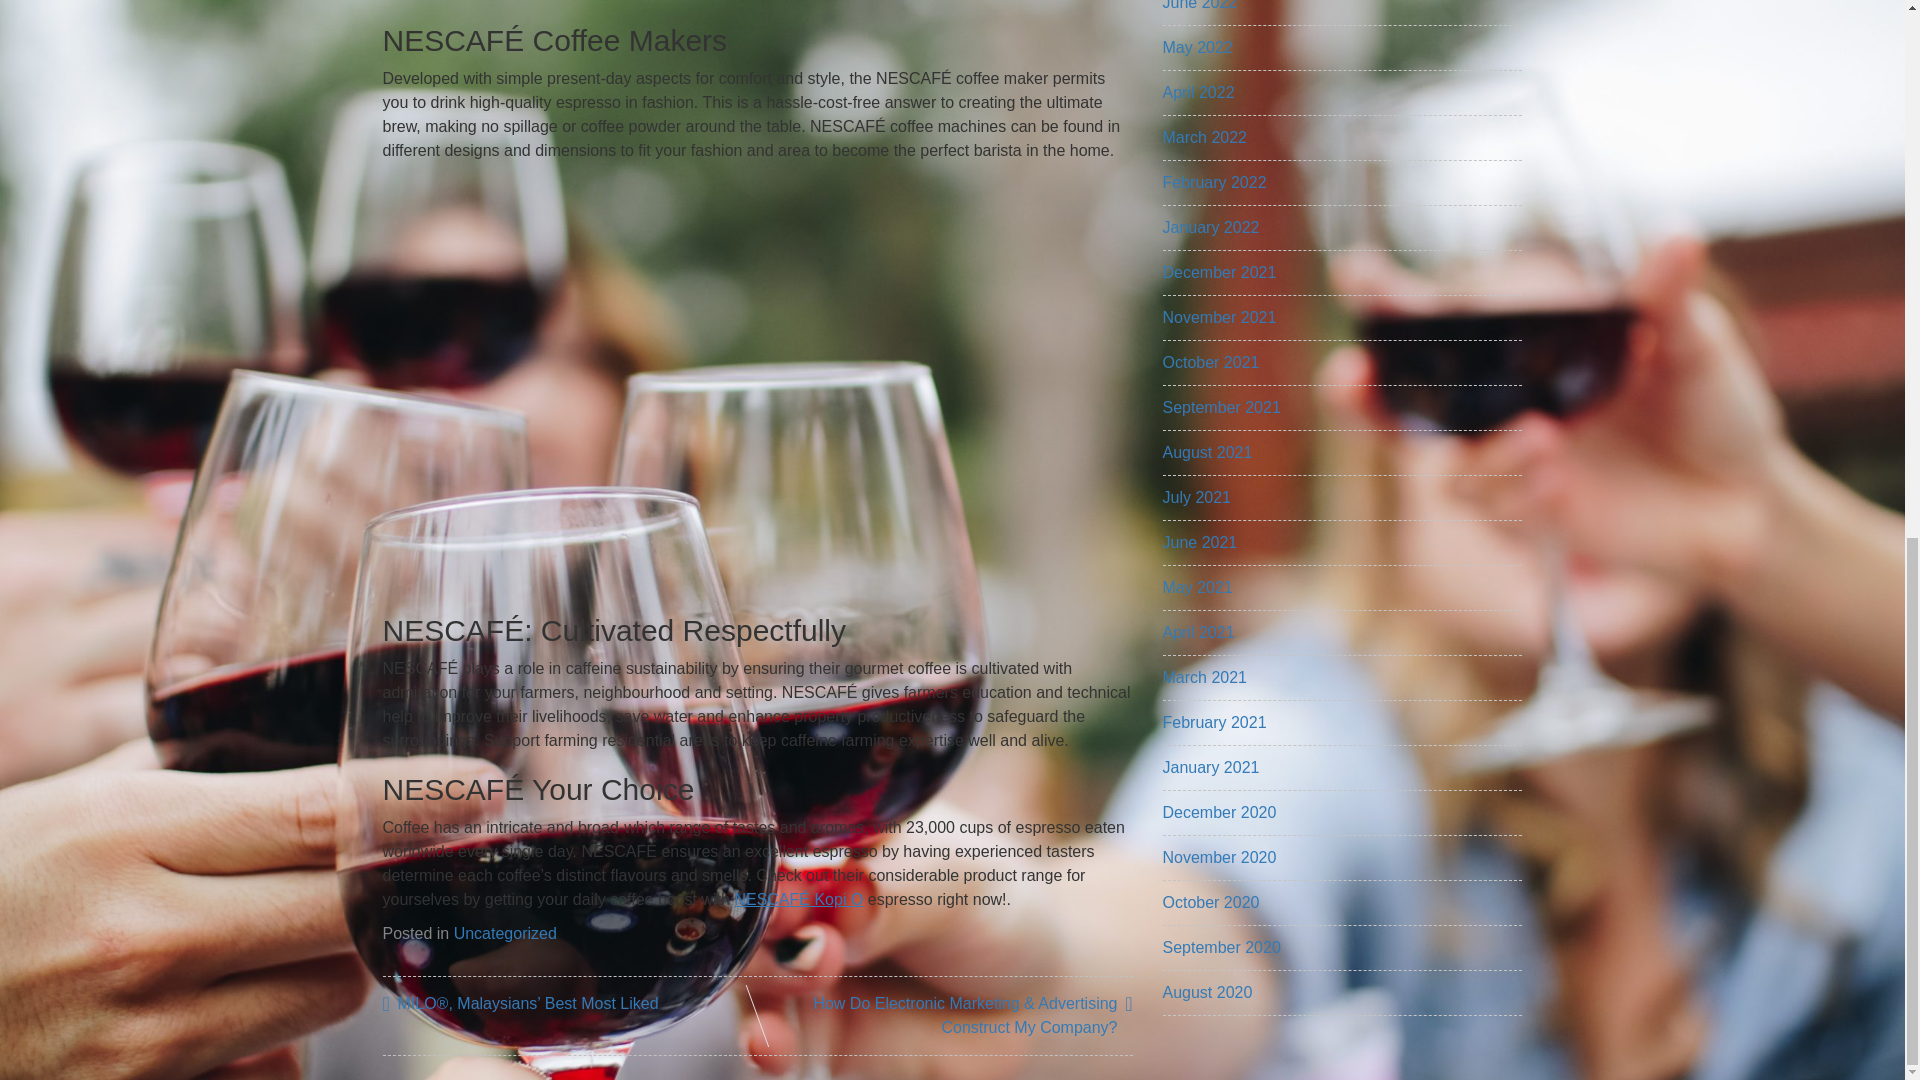  What do you see at coordinates (1196, 498) in the screenshot?
I see `July 2021` at bounding box center [1196, 498].